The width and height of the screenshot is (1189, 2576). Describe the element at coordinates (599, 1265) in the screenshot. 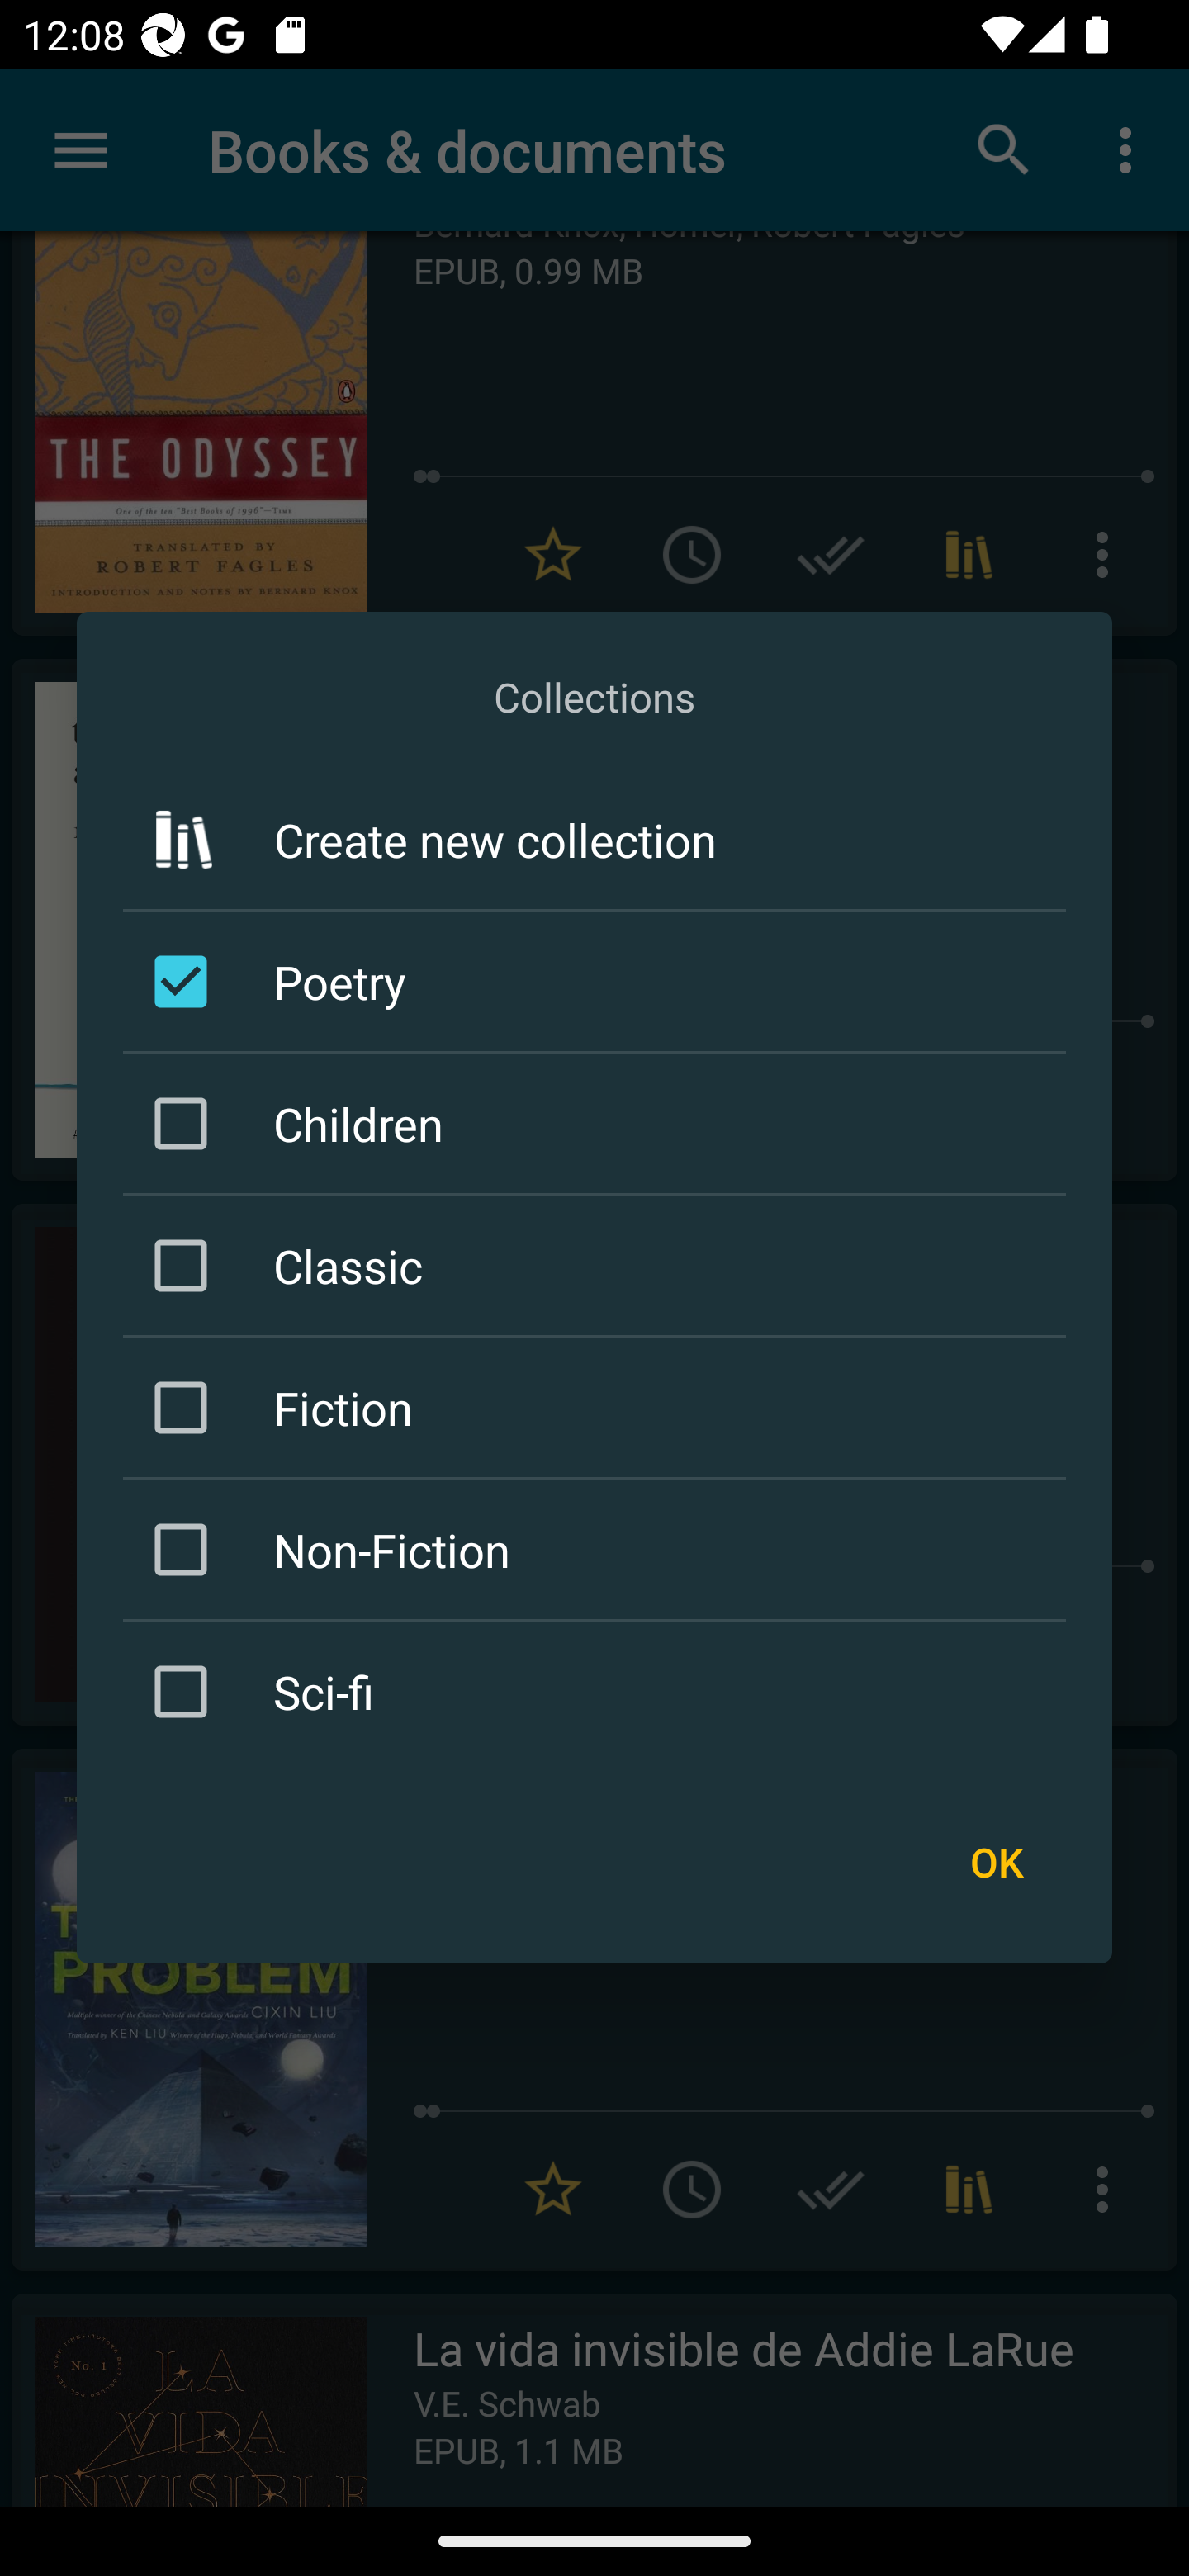

I see `Classic` at that location.